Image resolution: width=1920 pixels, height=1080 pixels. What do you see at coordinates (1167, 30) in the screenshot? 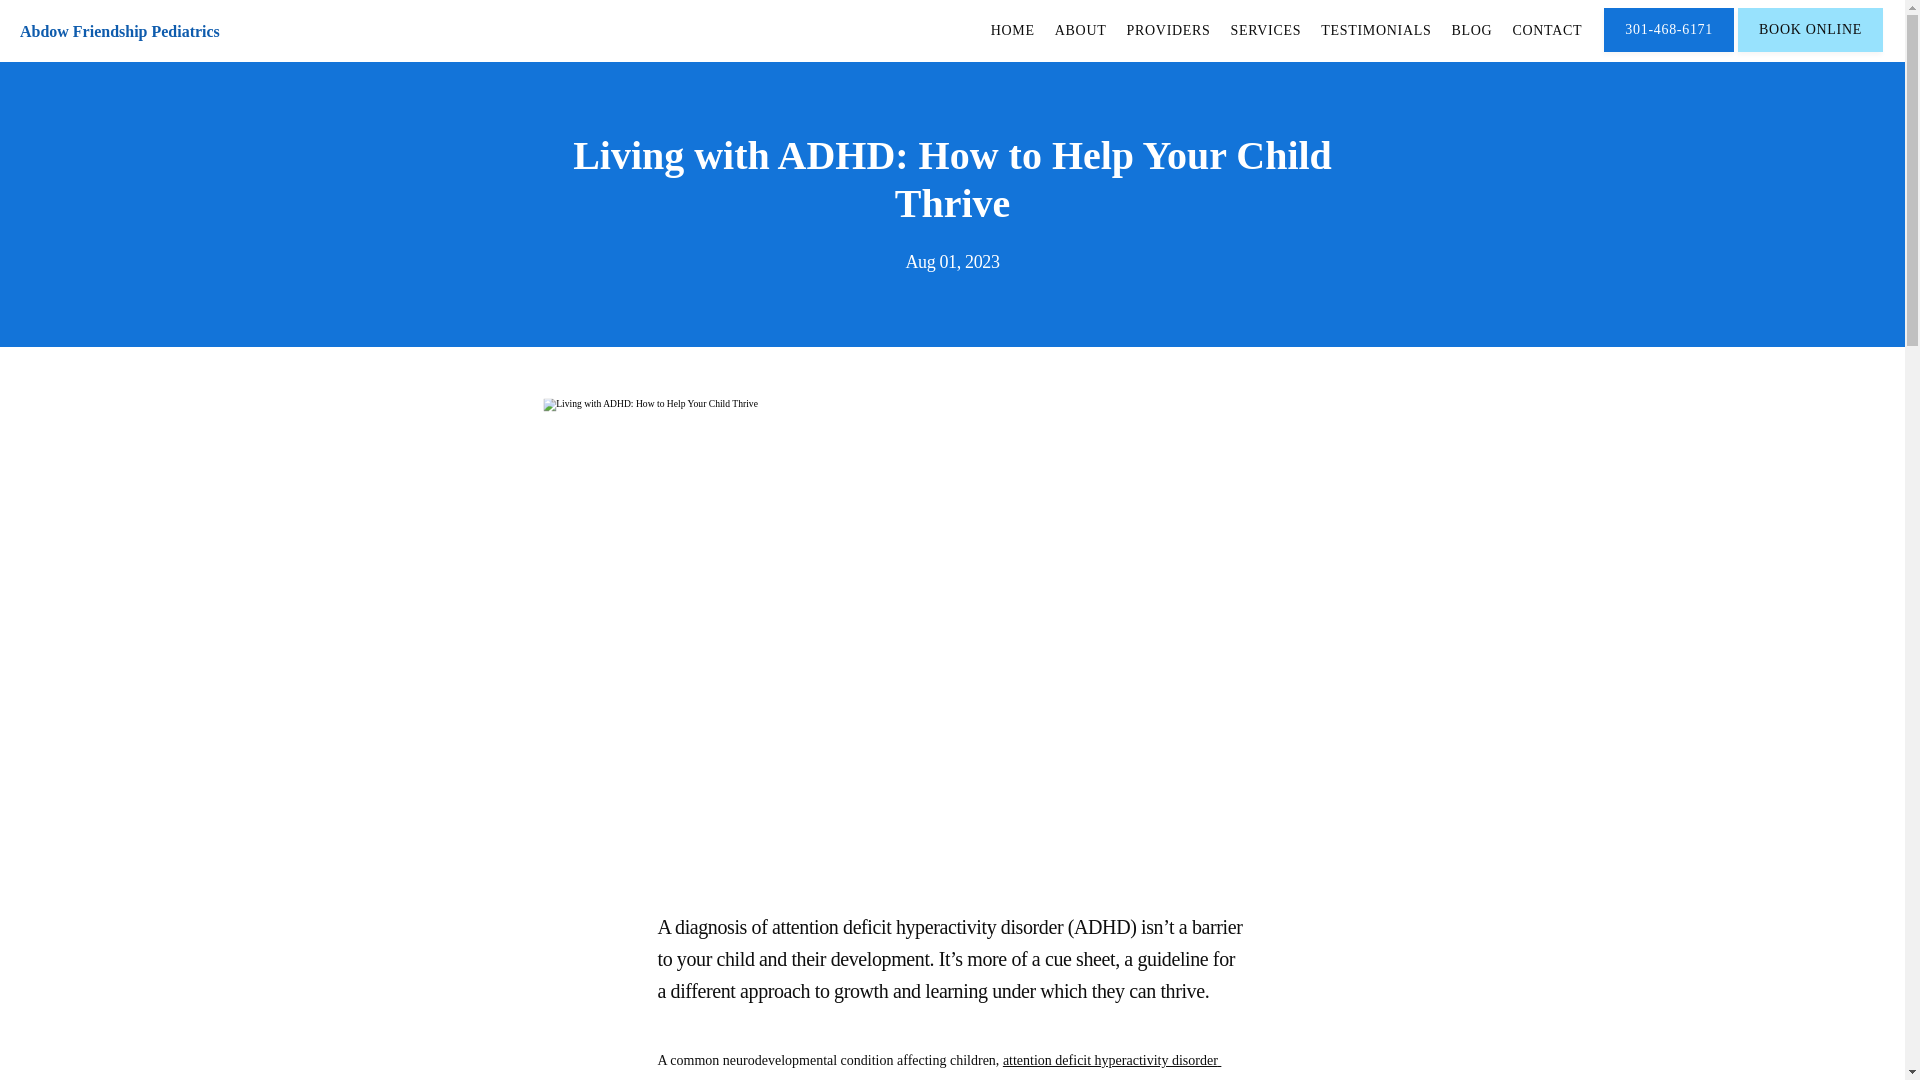
I see `PROVIDERS` at bounding box center [1167, 30].